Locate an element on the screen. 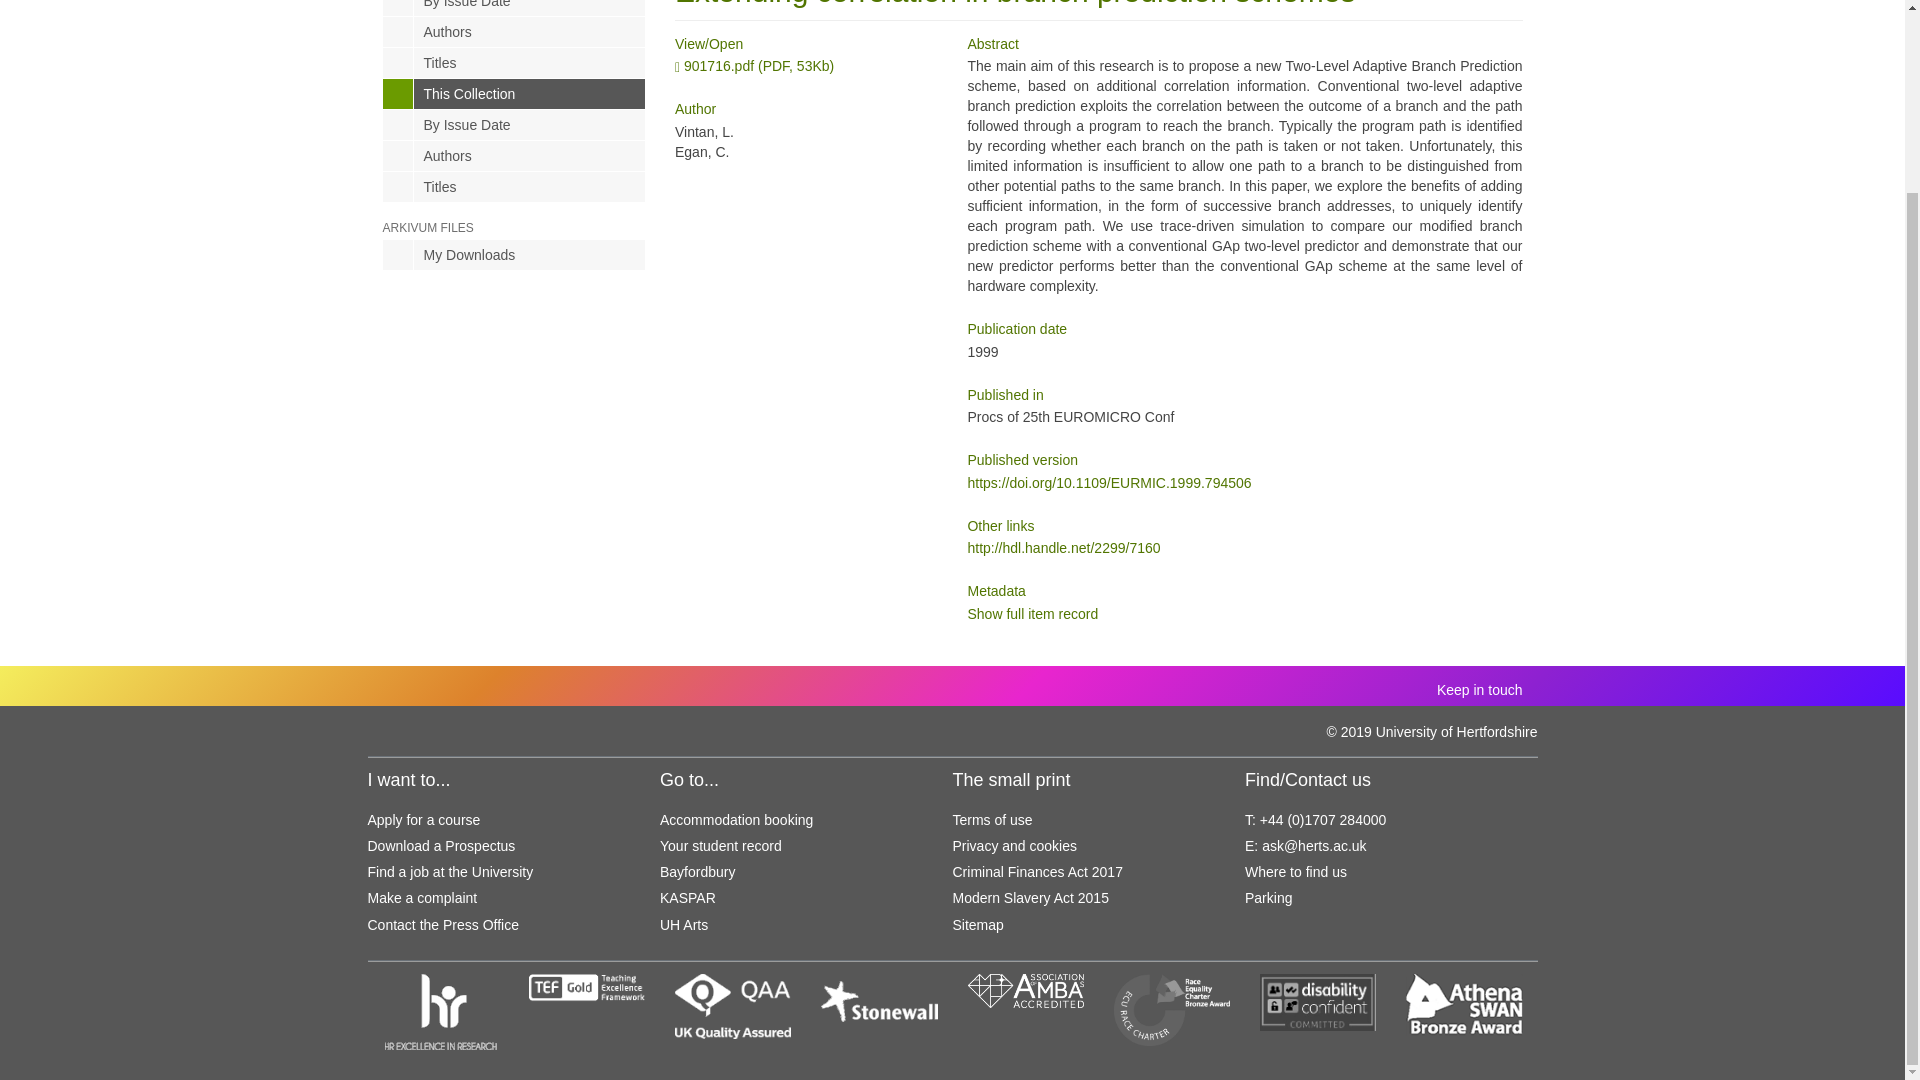 The height and width of the screenshot is (1080, 1920). Show full item record is located at coordinates (1032, 614).